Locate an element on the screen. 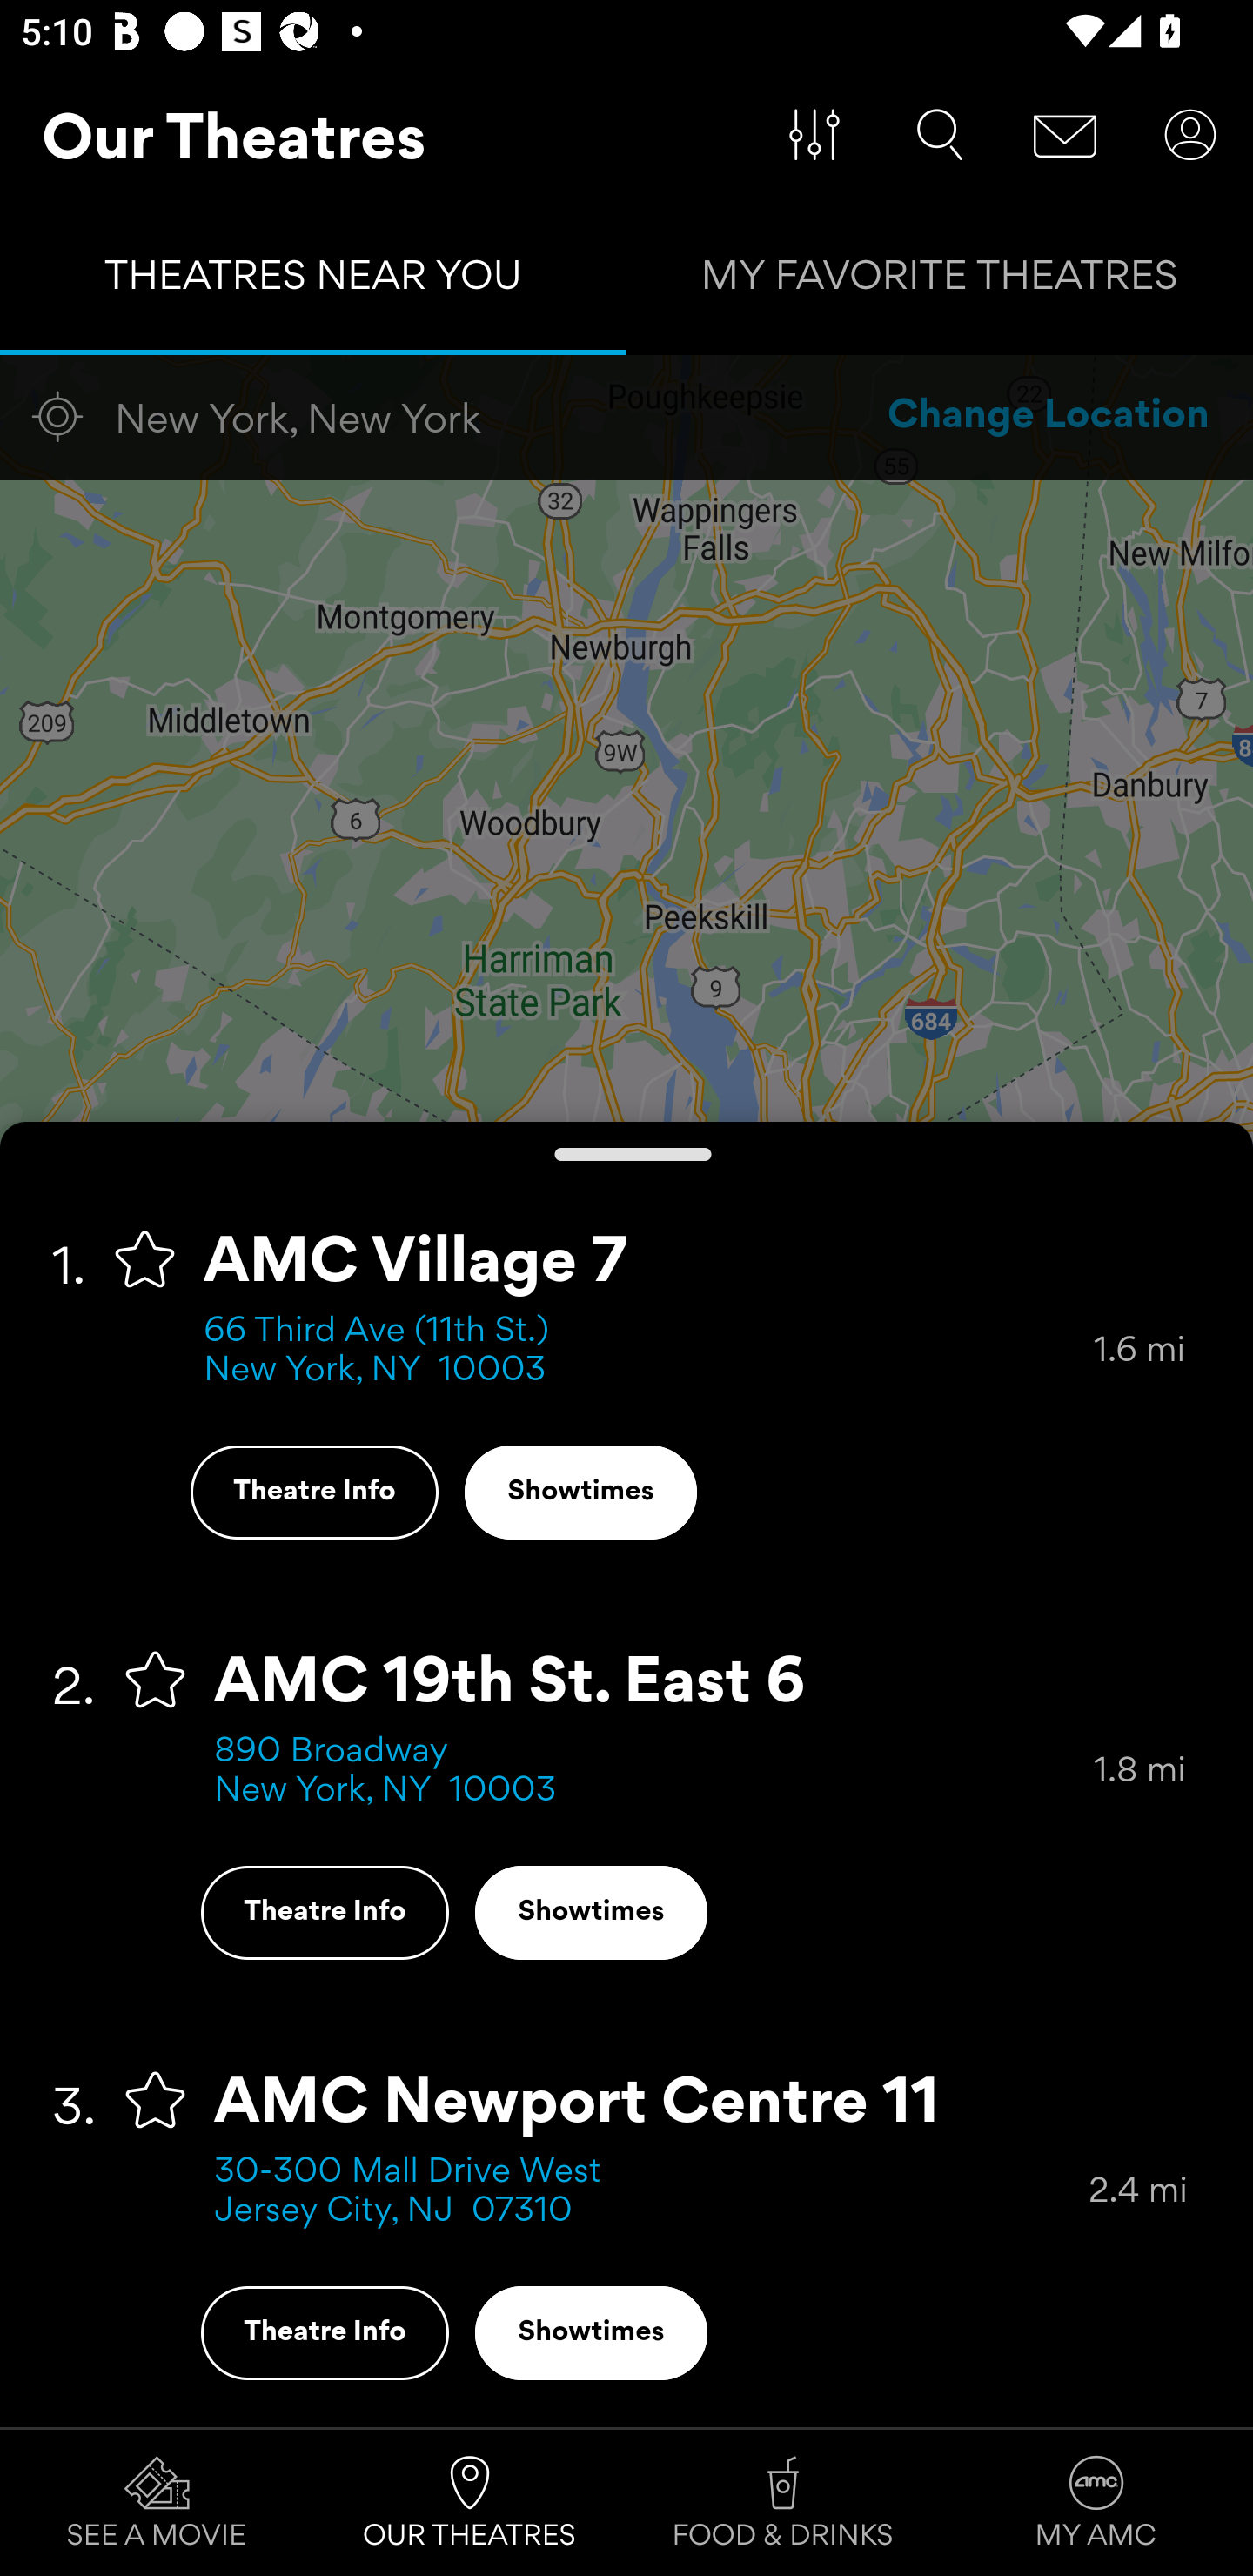  OUR THEATRES
Tab 2 of 4 is located at coordinates (470, 2503).